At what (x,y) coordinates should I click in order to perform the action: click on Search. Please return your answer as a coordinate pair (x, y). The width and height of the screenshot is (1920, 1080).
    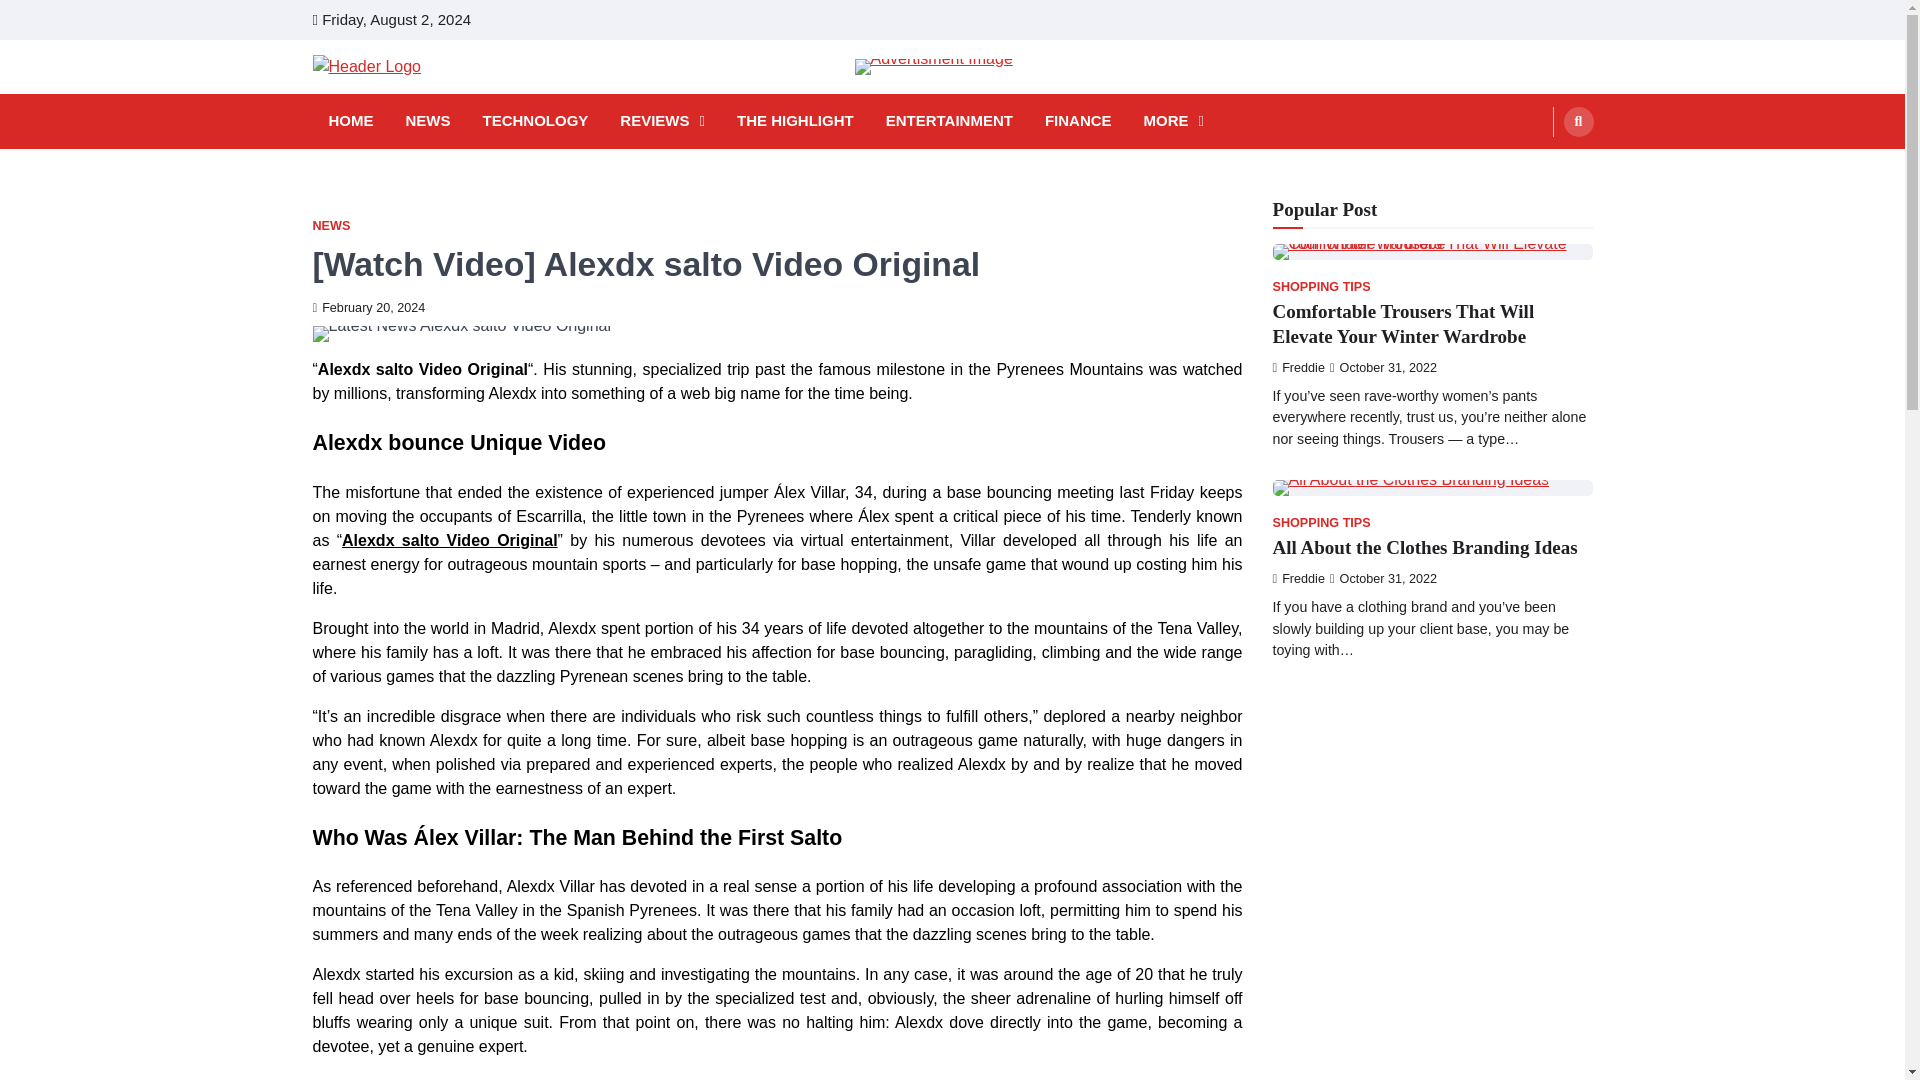
    Looking at the image, I should click on (1578, 120).